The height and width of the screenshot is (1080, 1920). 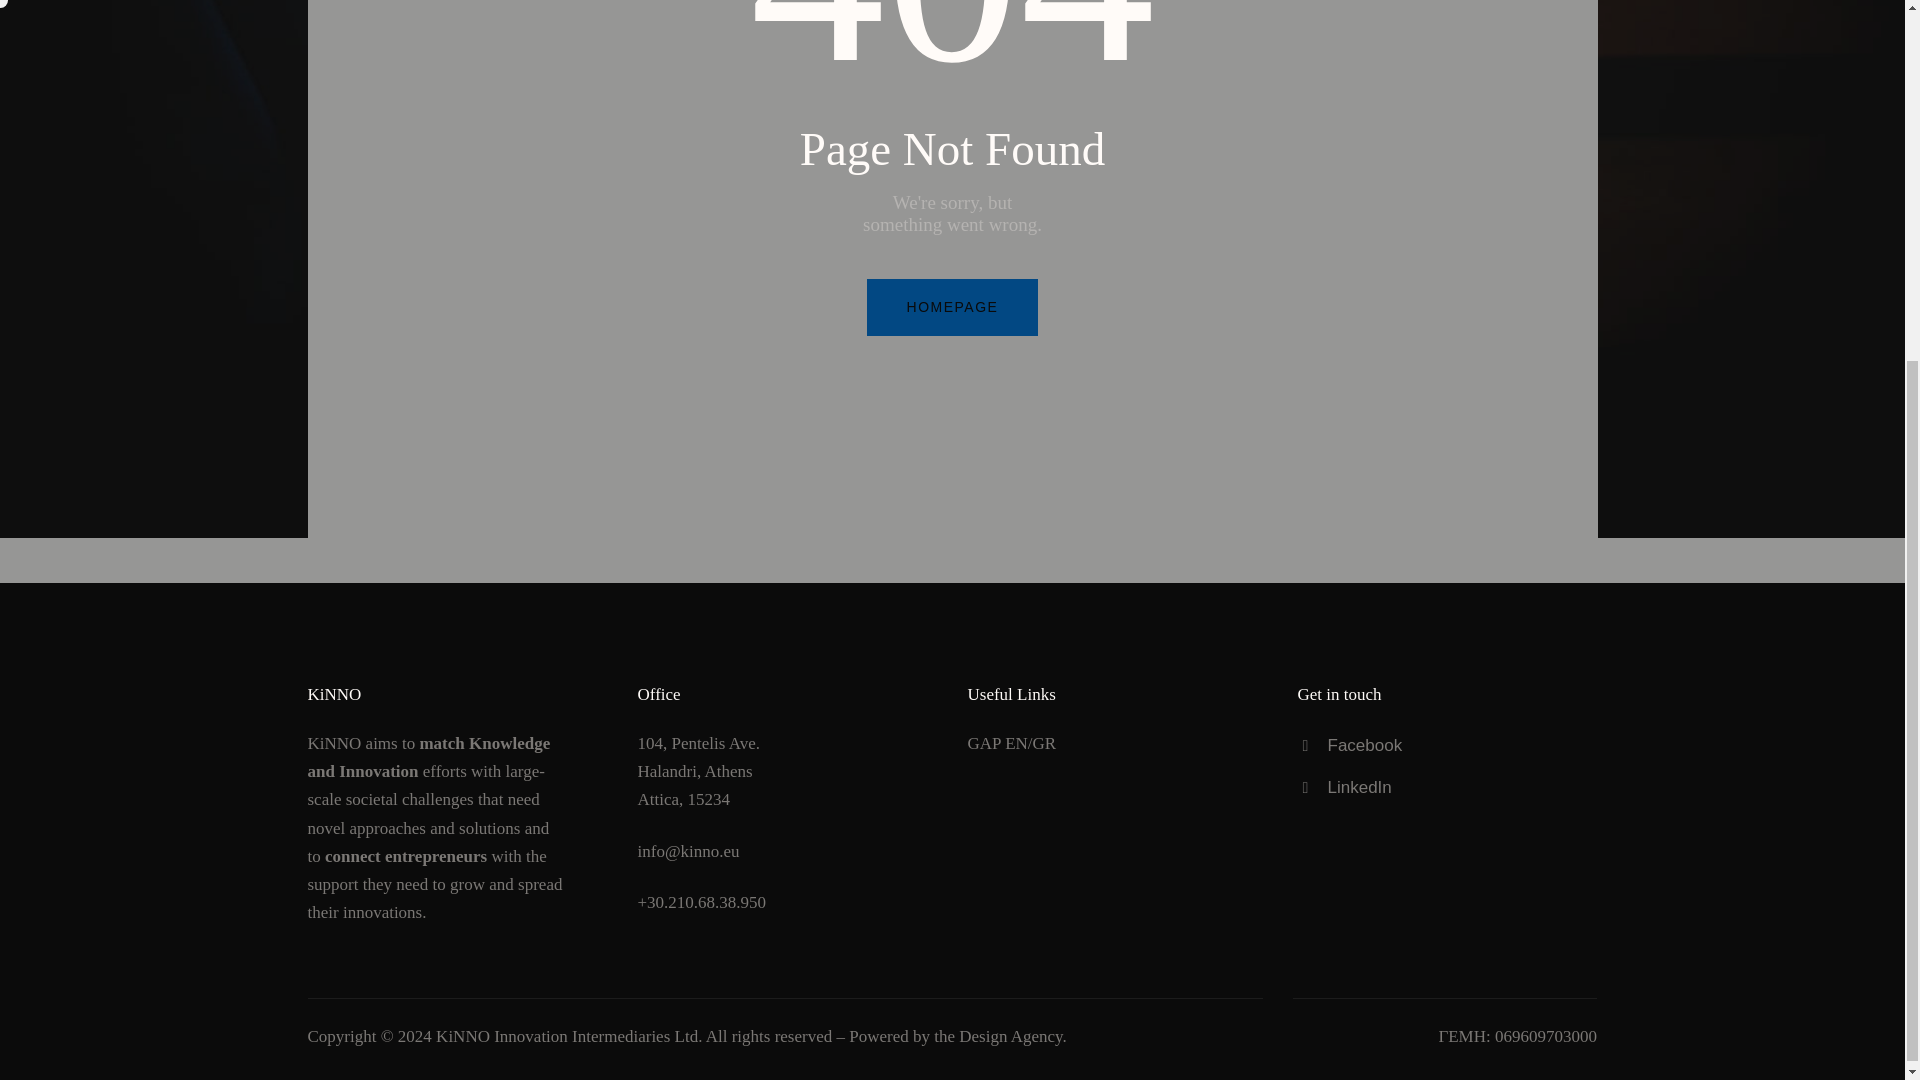 I want to click on EN, so click(x=1016, y=743).